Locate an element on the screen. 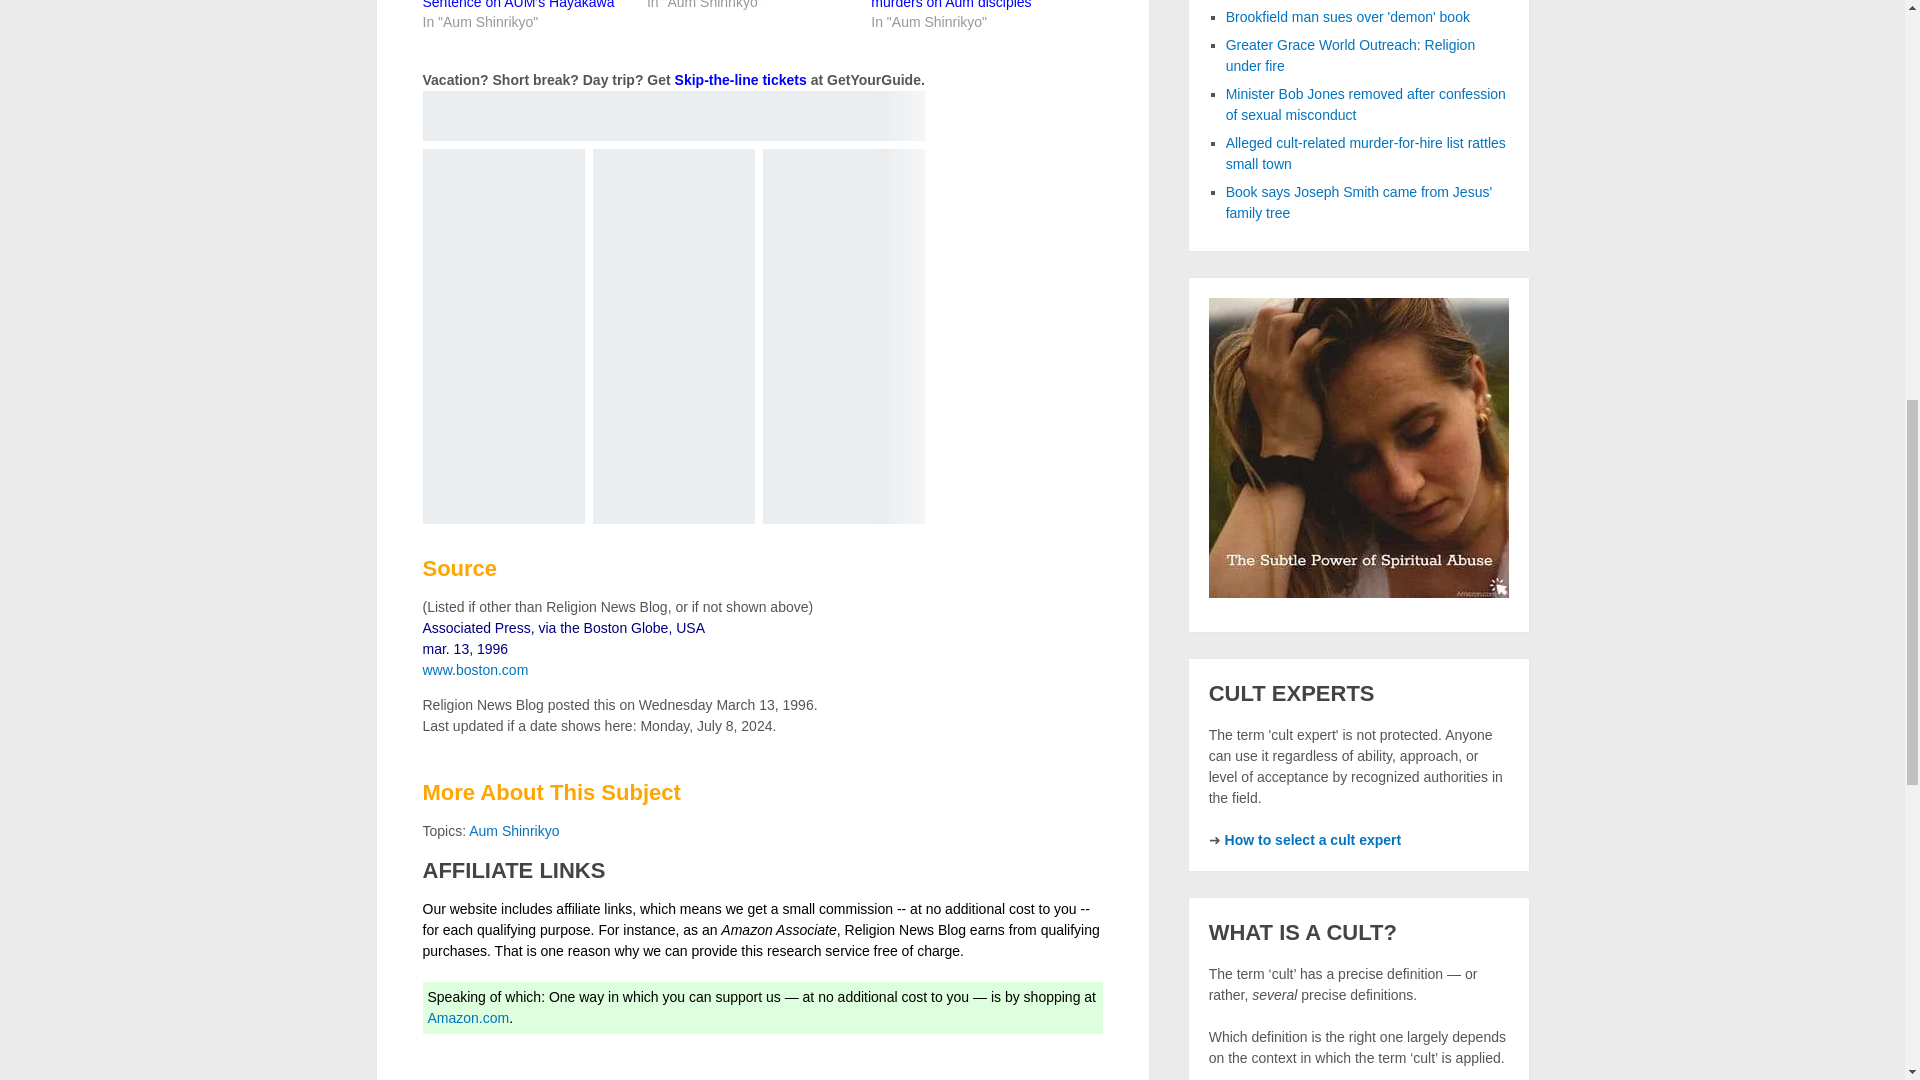  www.boston.com is located at coordinates (475, 670).